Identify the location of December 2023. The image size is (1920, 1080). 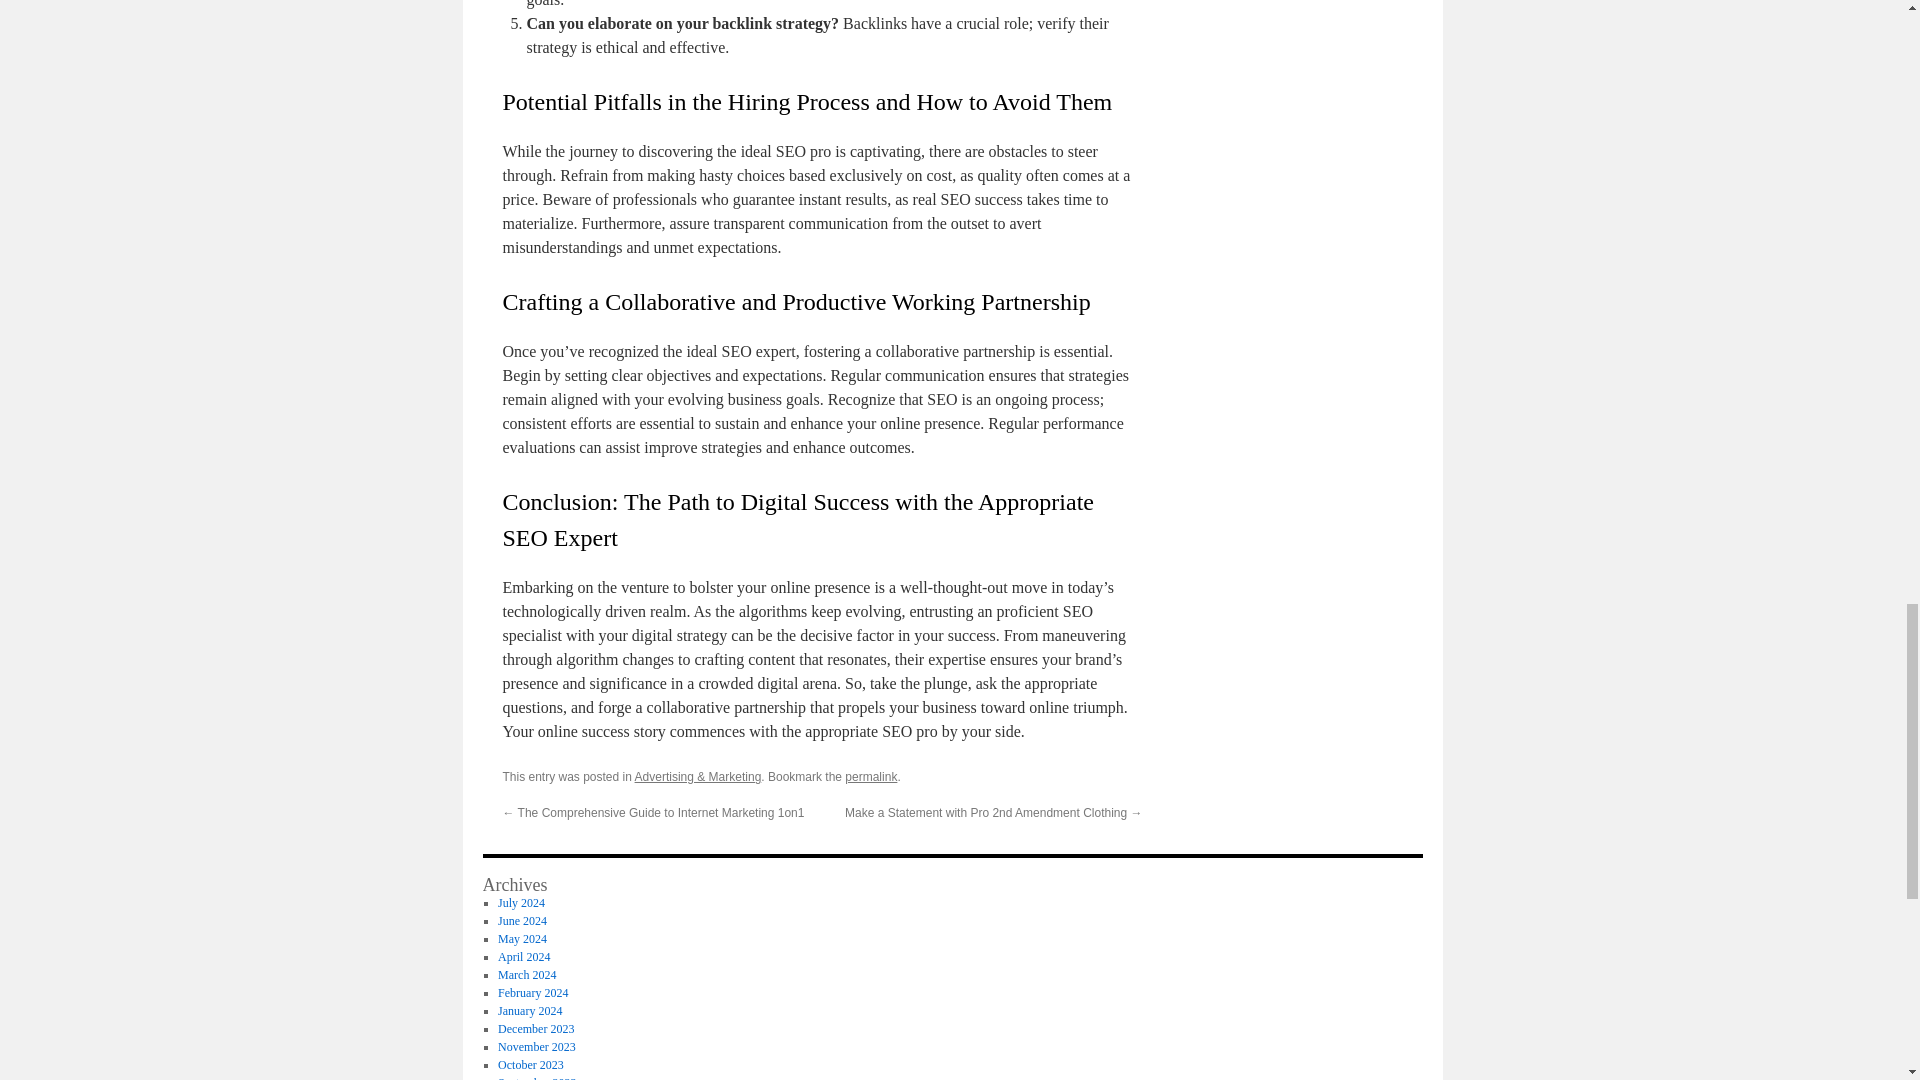
(536, 1028).